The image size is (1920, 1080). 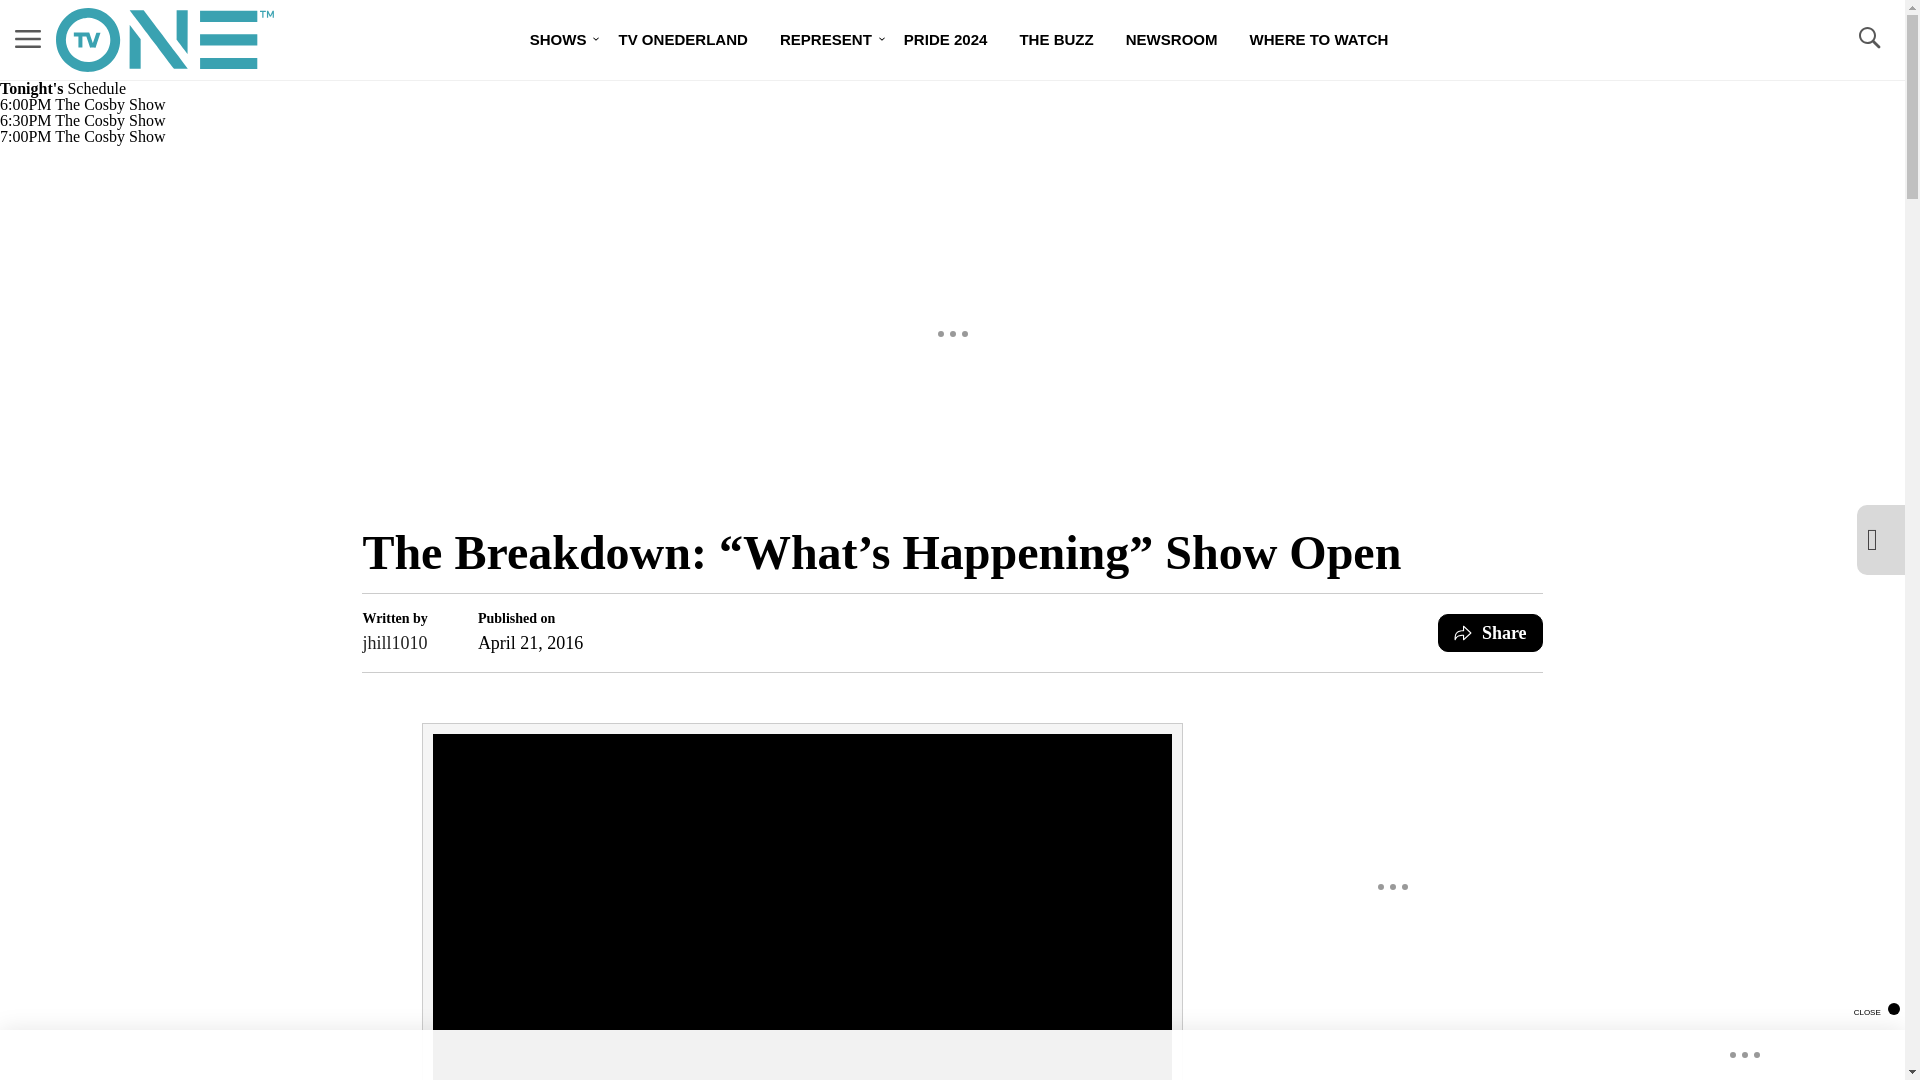 I want to click on jhill1010, so click(x=394, y=642).